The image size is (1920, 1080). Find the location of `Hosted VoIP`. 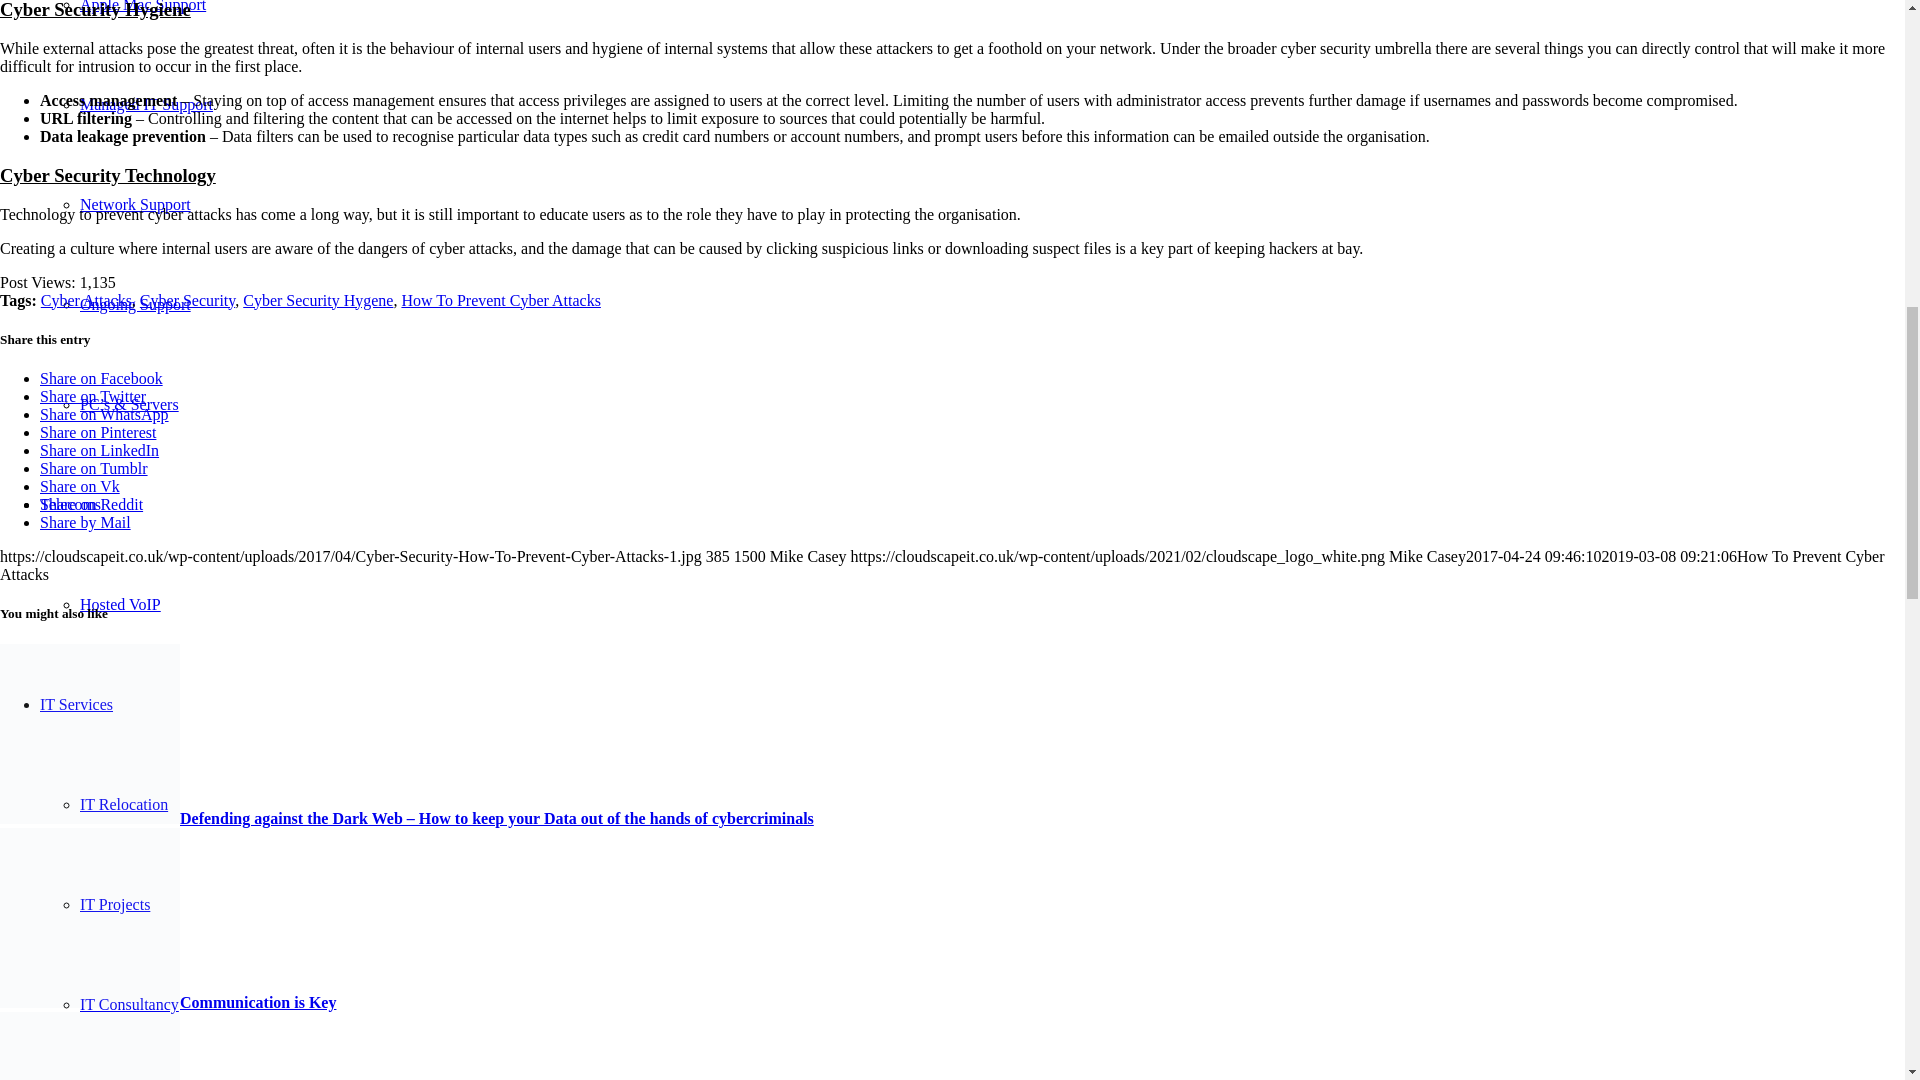

Hosted VoIP is located at coordinates (120, 604).